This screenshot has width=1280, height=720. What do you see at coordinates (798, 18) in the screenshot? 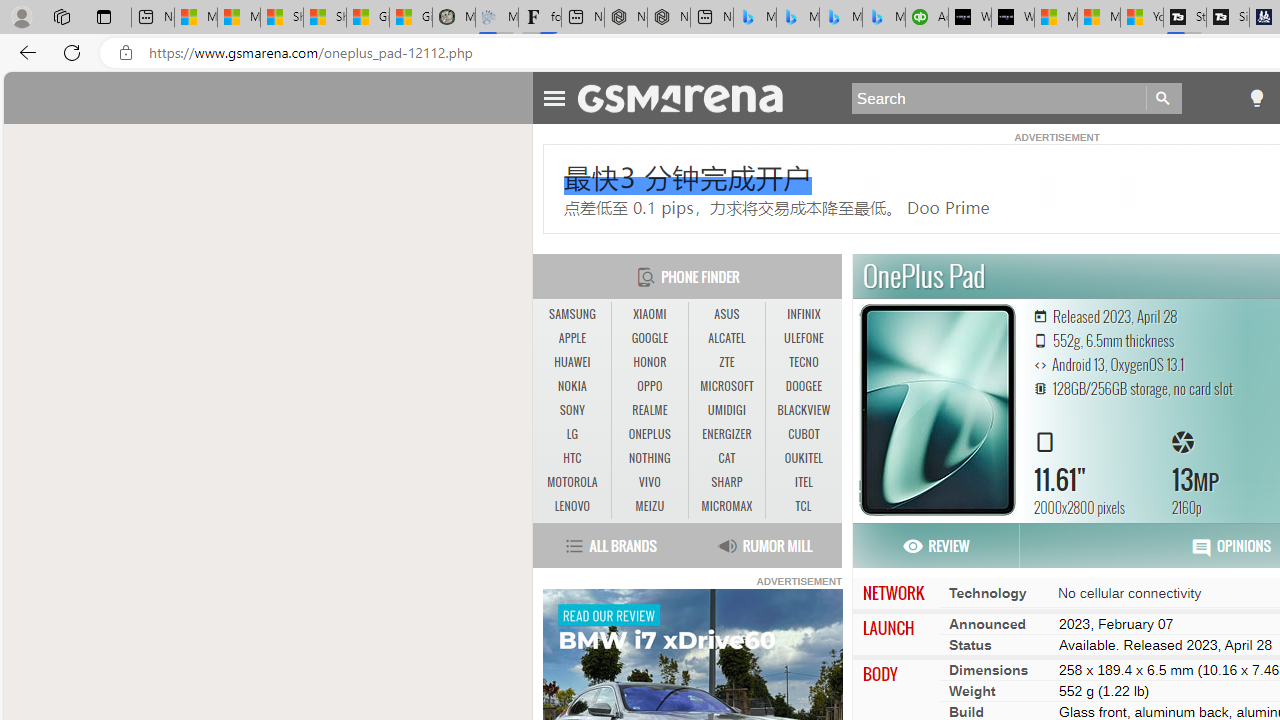
I see `Microsoft Bing Travel - Stays in Bangkok, Bangkok, Thailand` at bounding box center [798, 18].